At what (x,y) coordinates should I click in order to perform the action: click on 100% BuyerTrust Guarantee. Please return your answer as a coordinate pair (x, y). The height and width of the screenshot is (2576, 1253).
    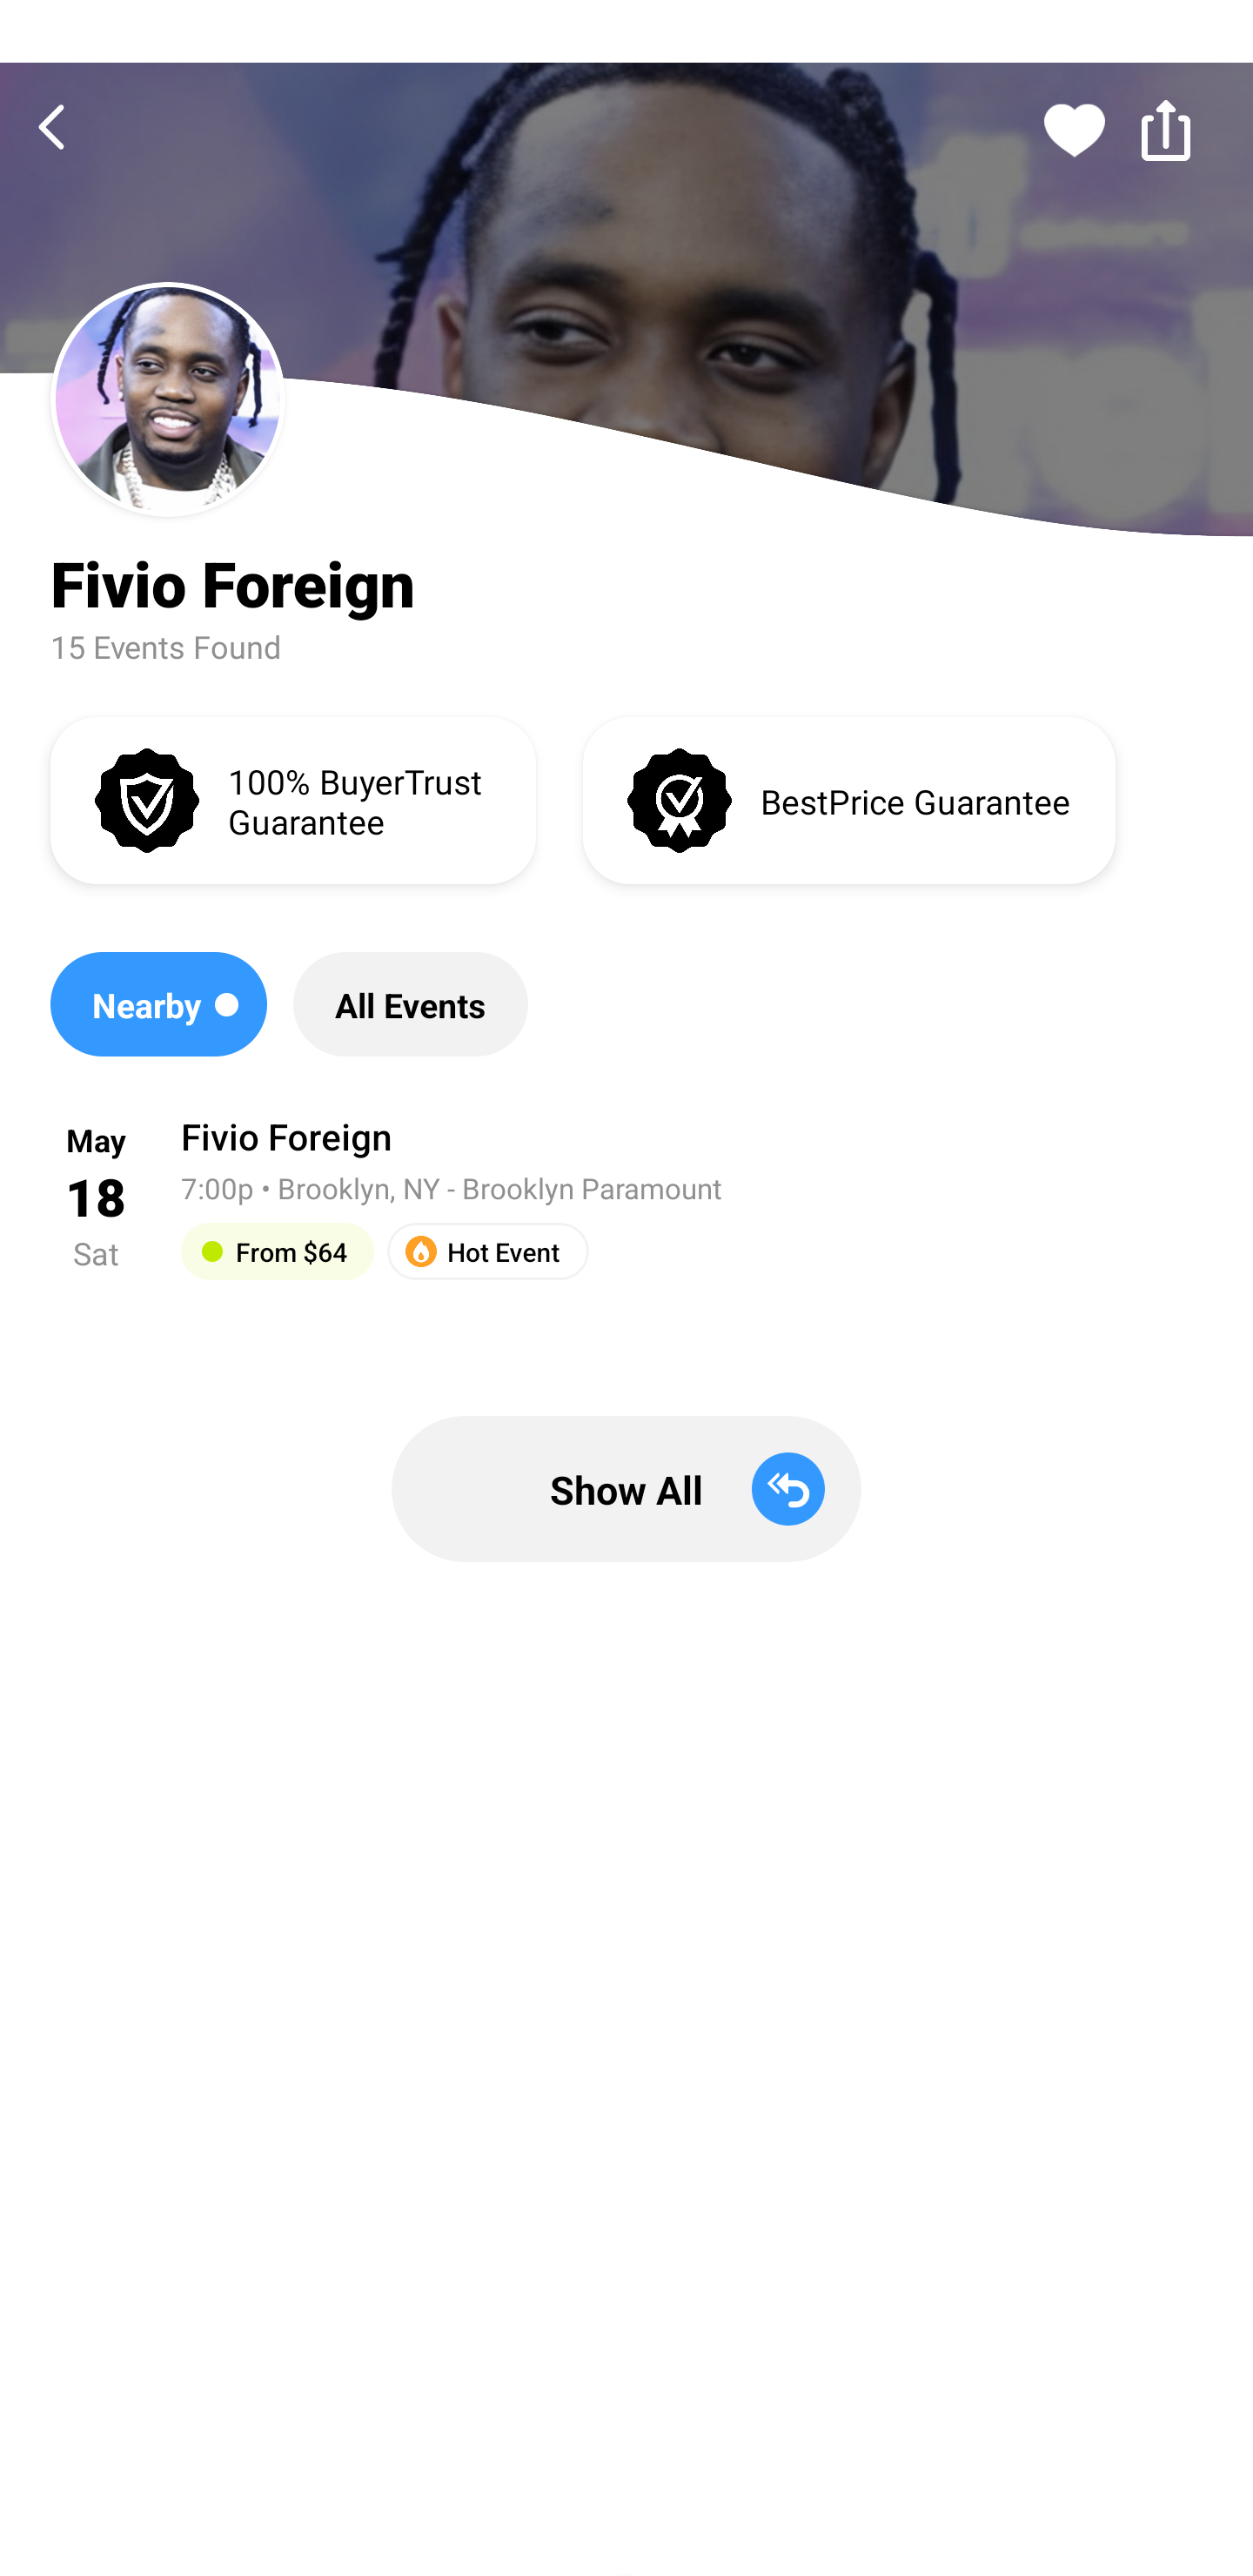
    Looking at the image, I should click on (292, 799).